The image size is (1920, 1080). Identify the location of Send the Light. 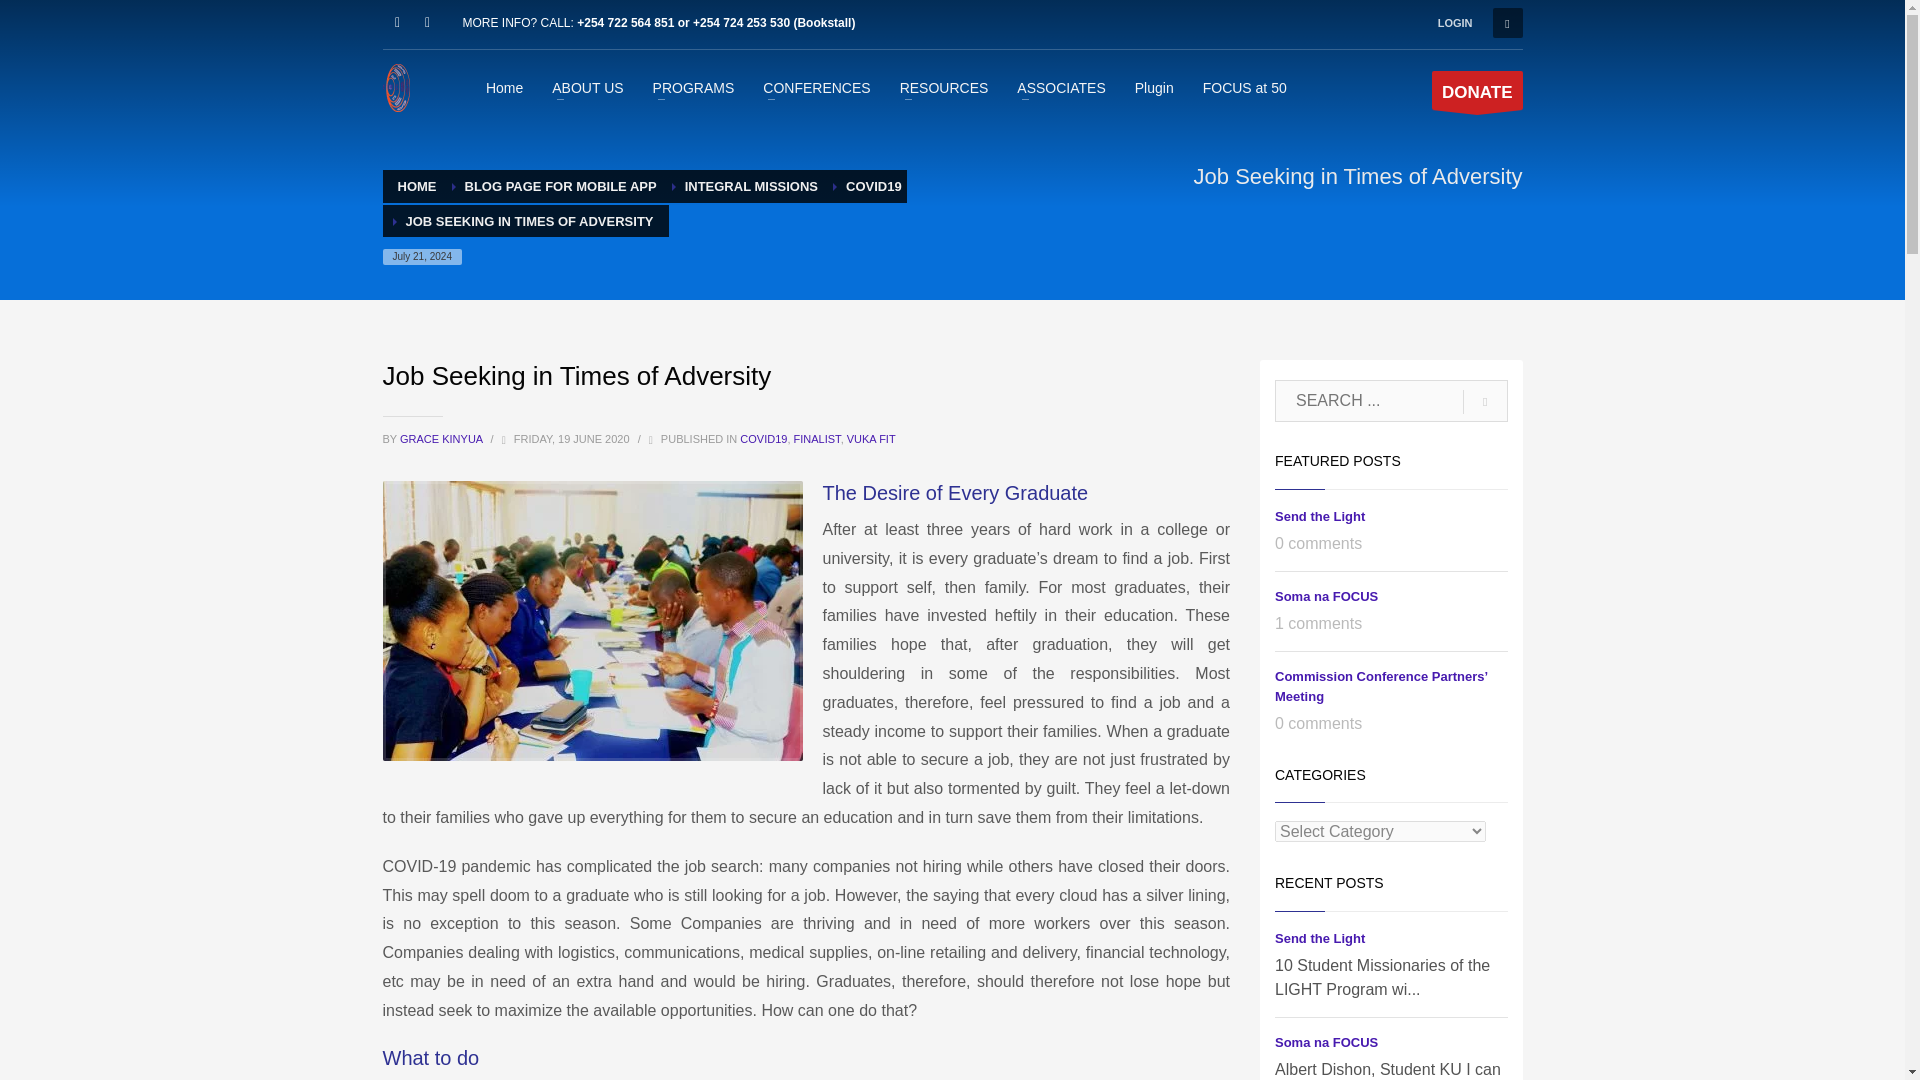
(1320, 516).